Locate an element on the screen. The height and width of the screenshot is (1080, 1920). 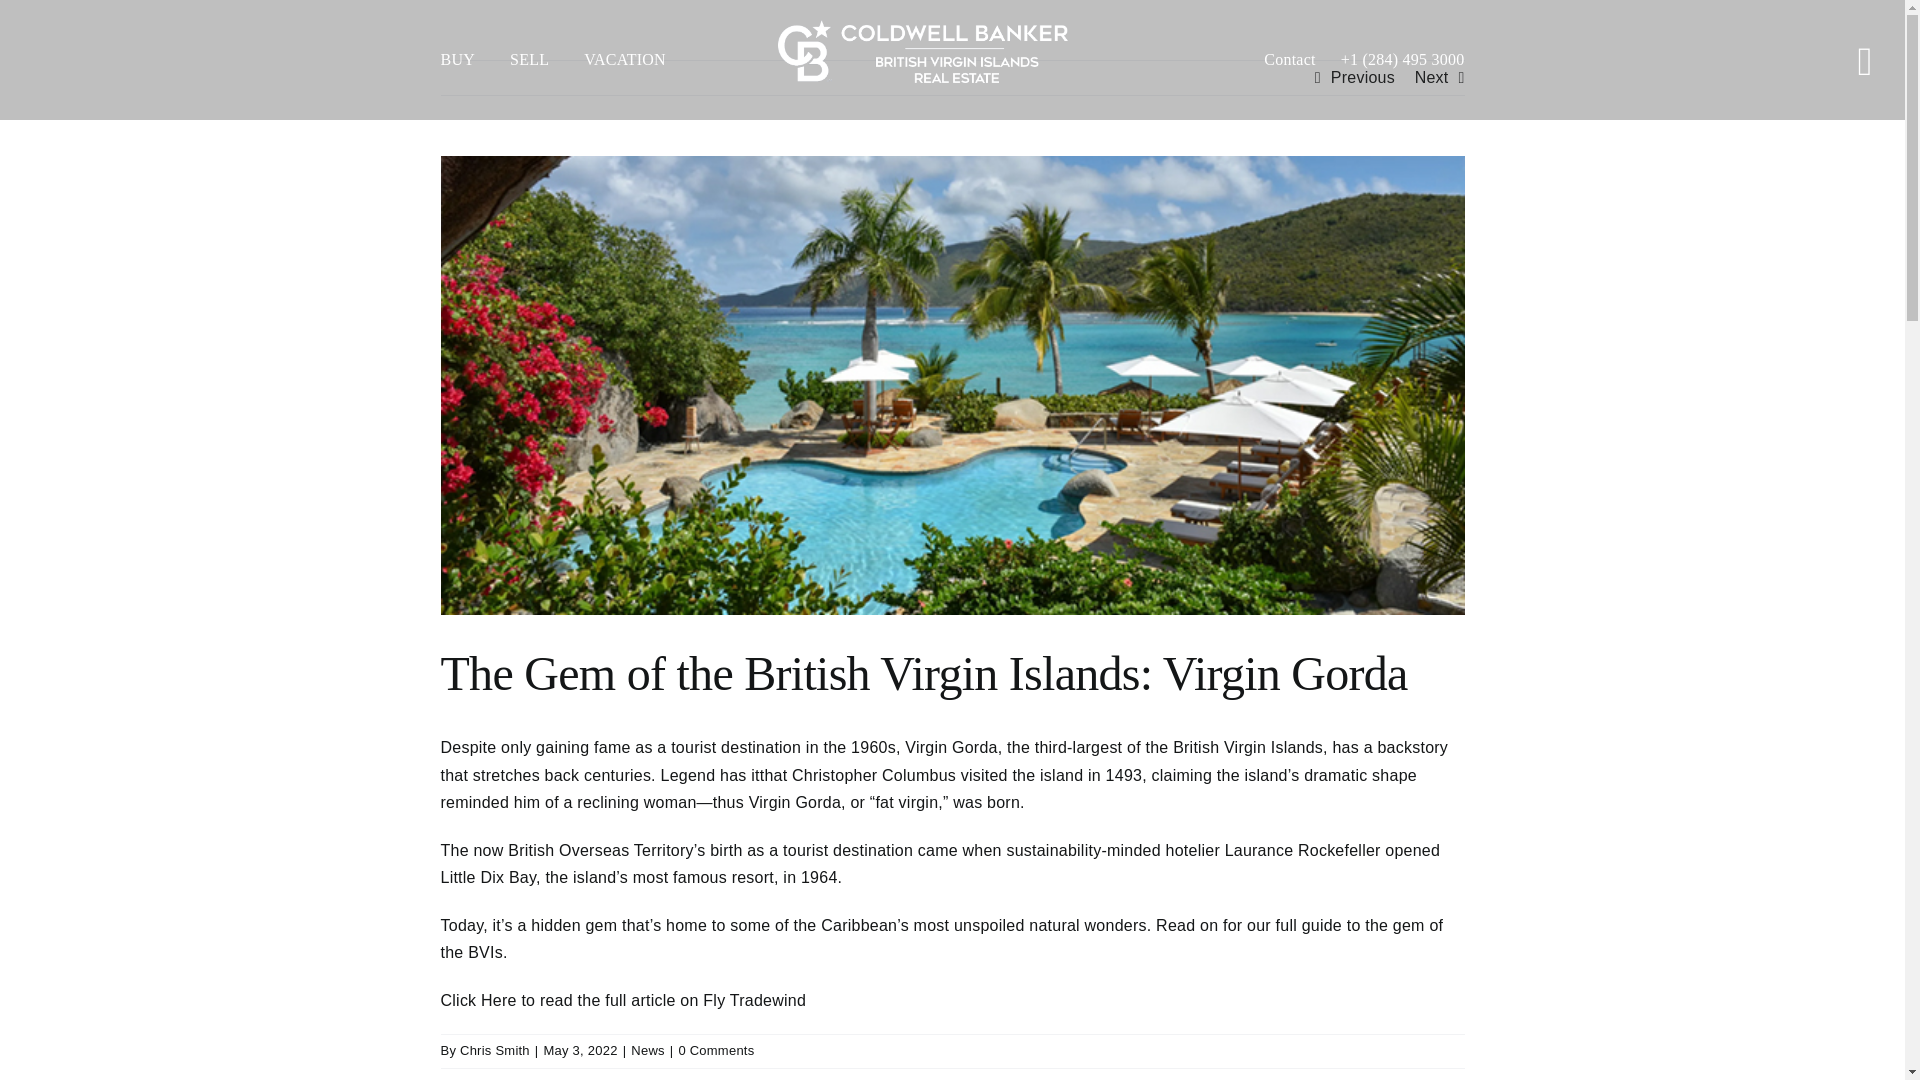
Virgin Gorda is located at coordinates (950, 747).